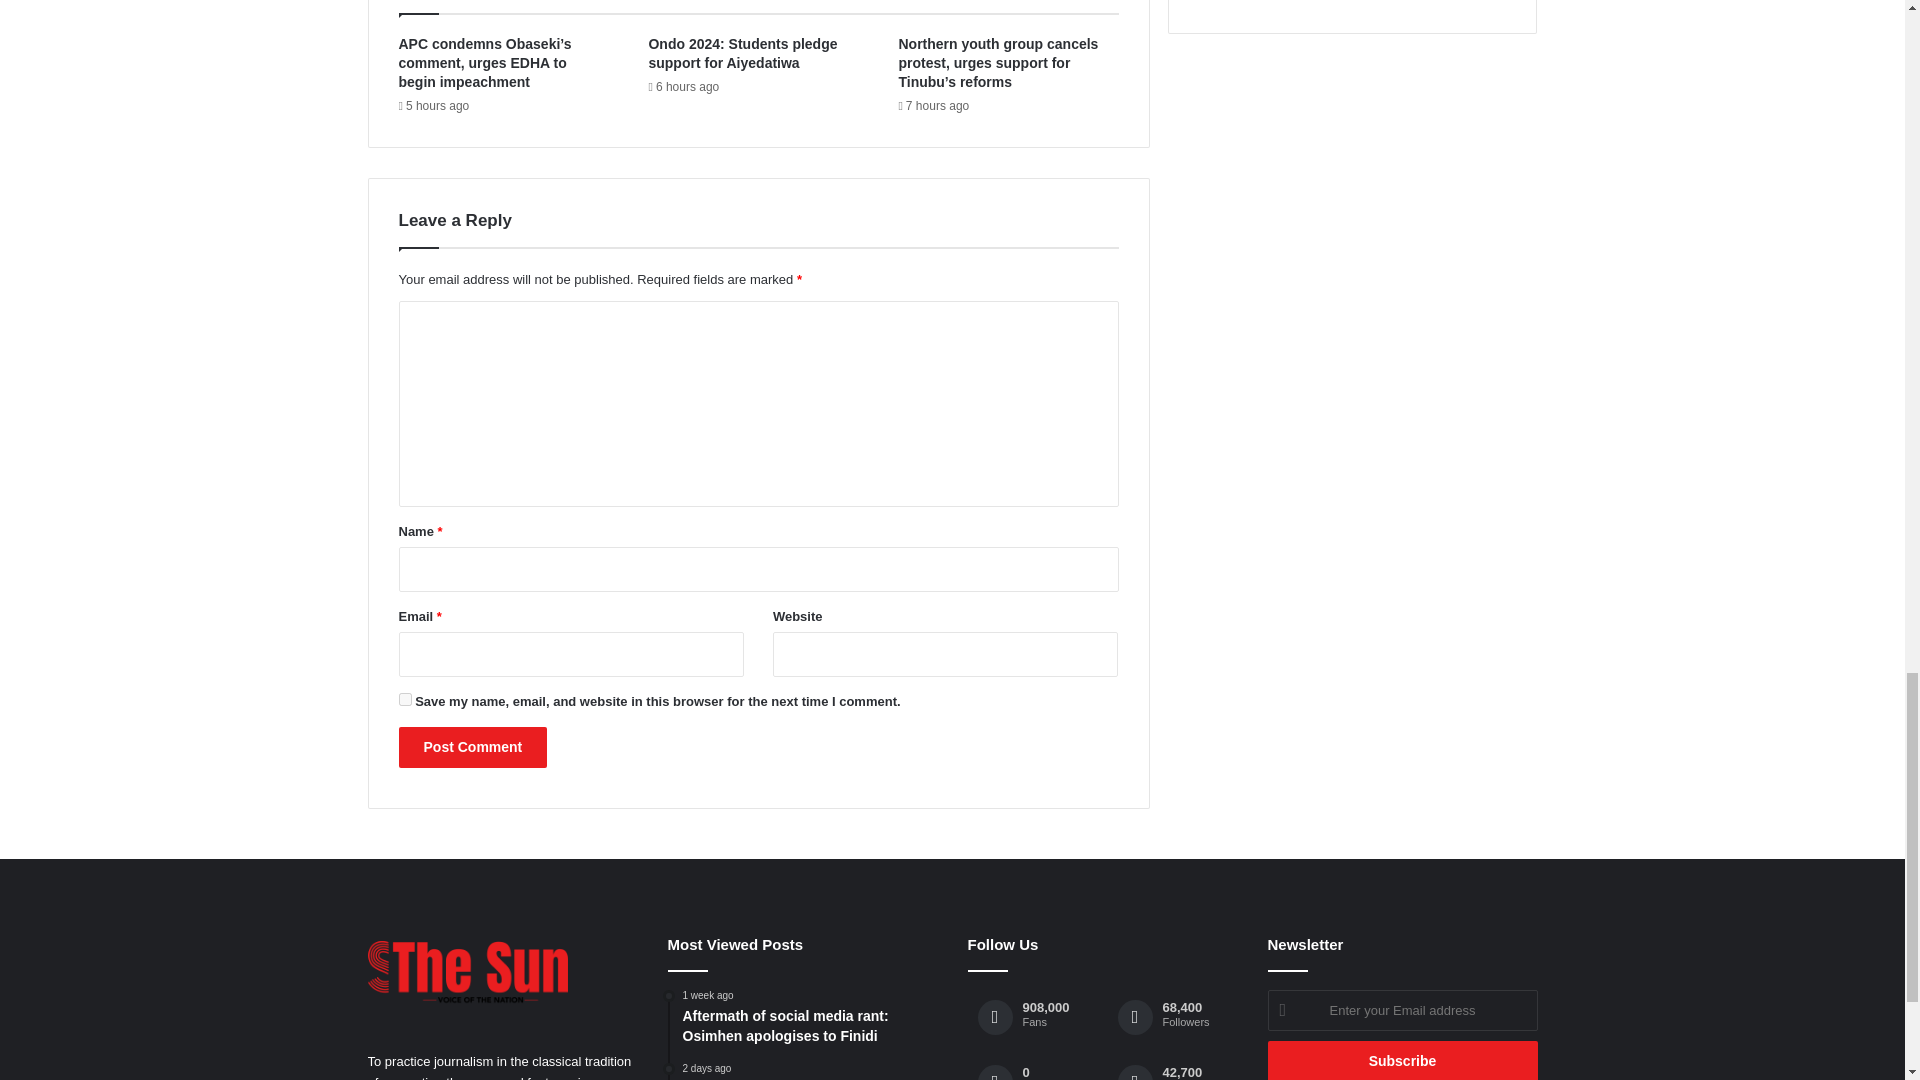 This screenshot has height=1080, width=1920. I want to click on Post Comment, so click(472, 746).